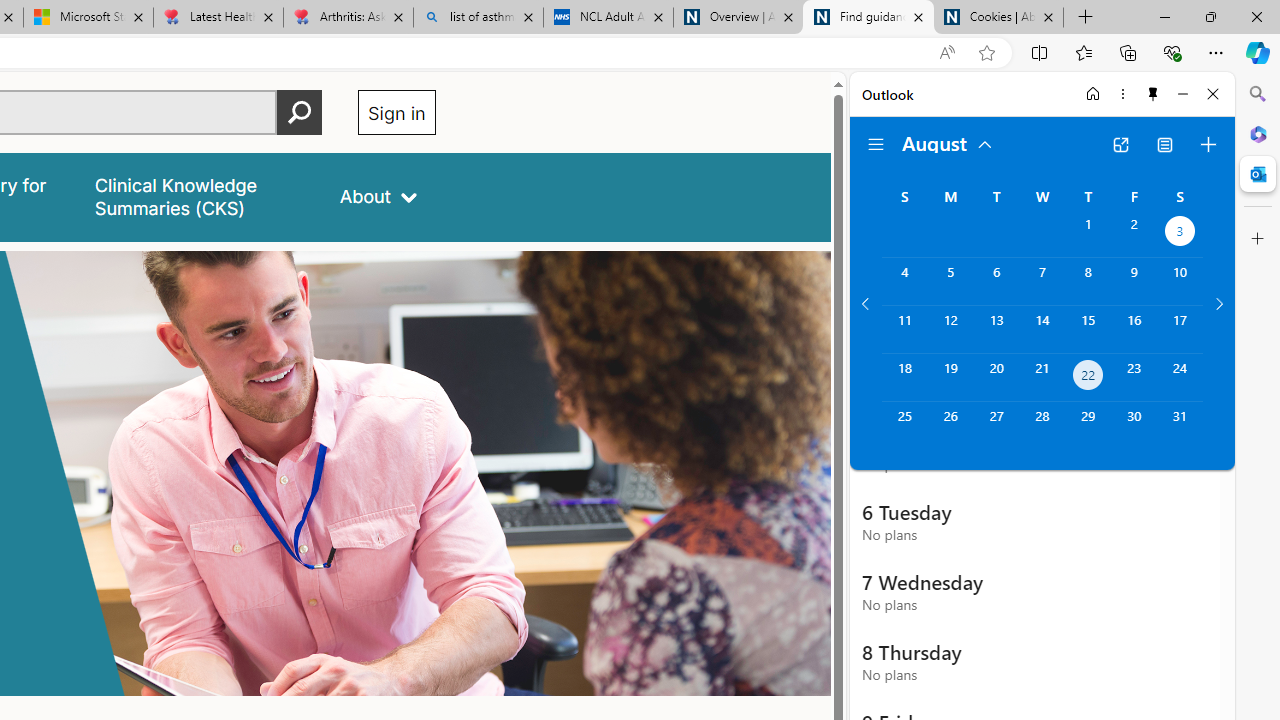 Image resolution: width=1280 pixels, height=720 pixels. Describe the element at coordinates (1180, 378) in the screenshot. I see `Saturday, August 24, 2024. ` at that location.